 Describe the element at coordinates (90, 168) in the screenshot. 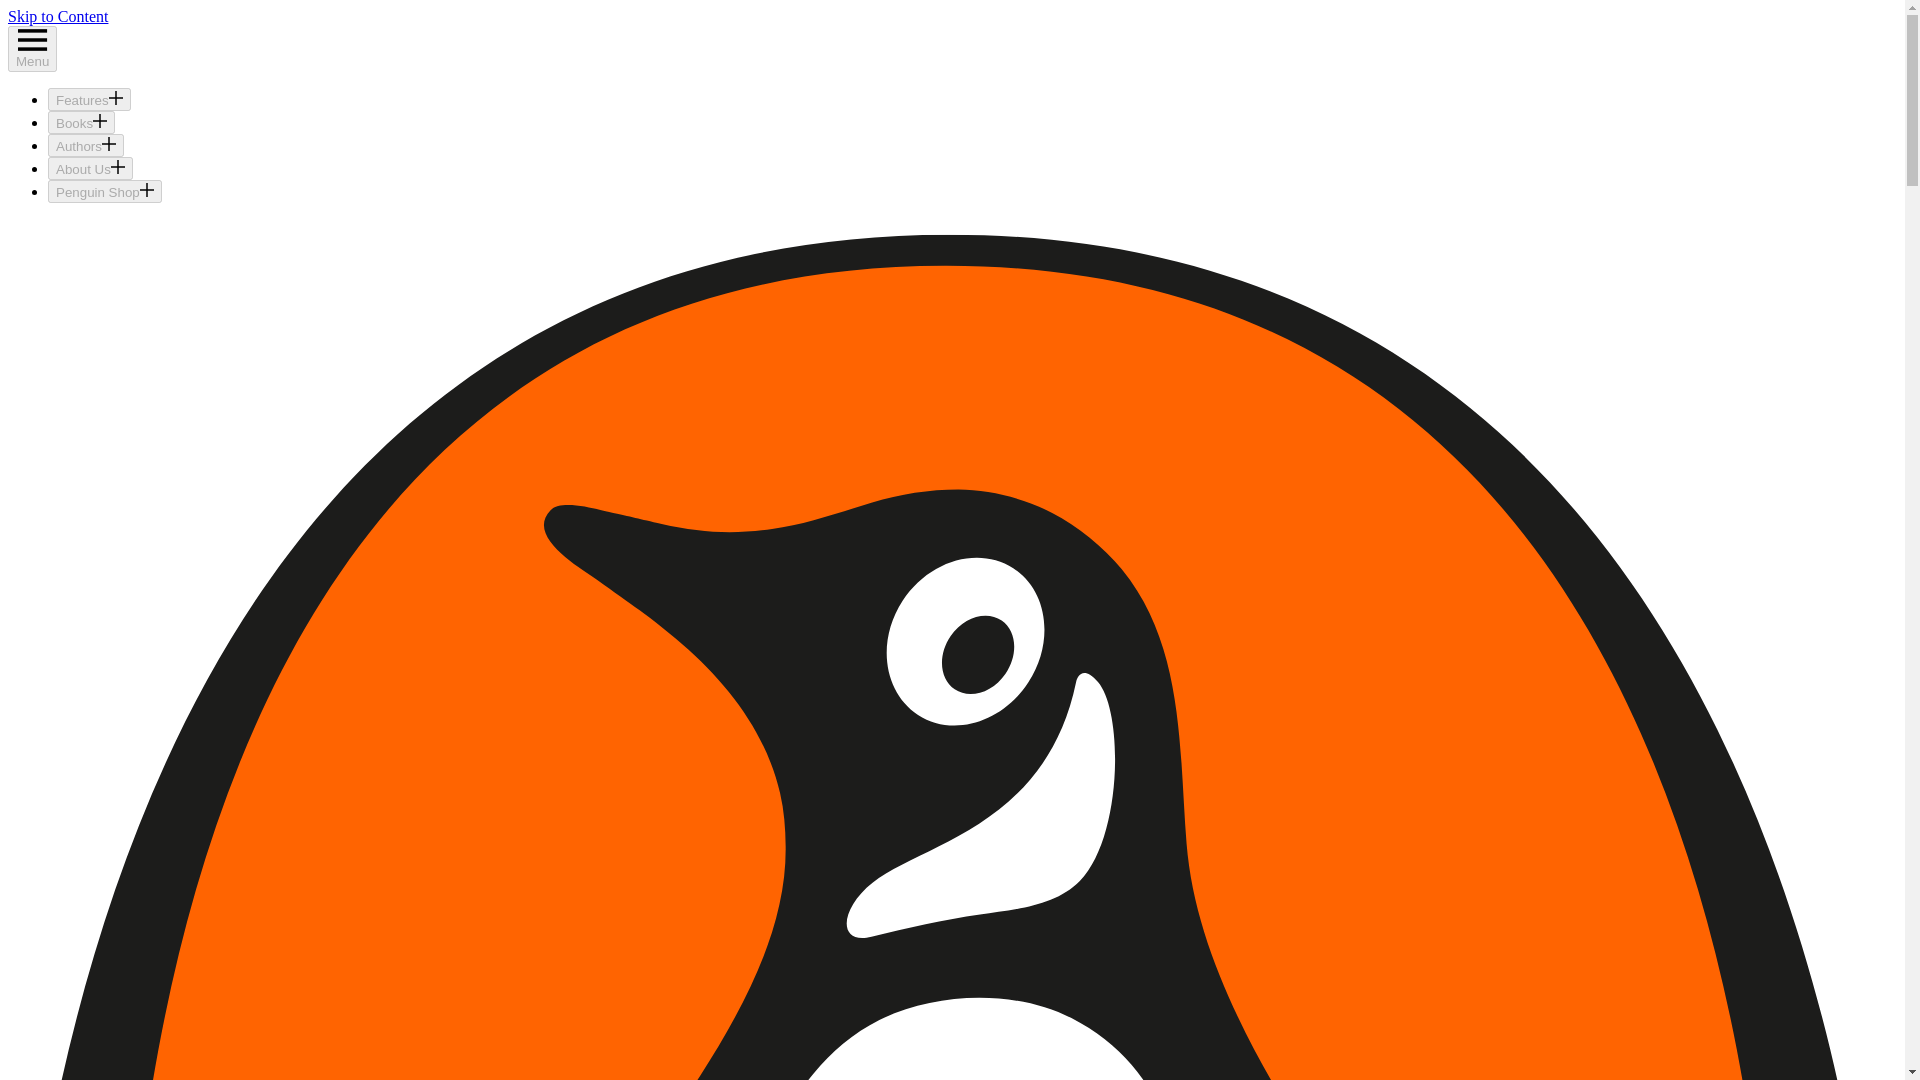

I see `About Us` at that location.